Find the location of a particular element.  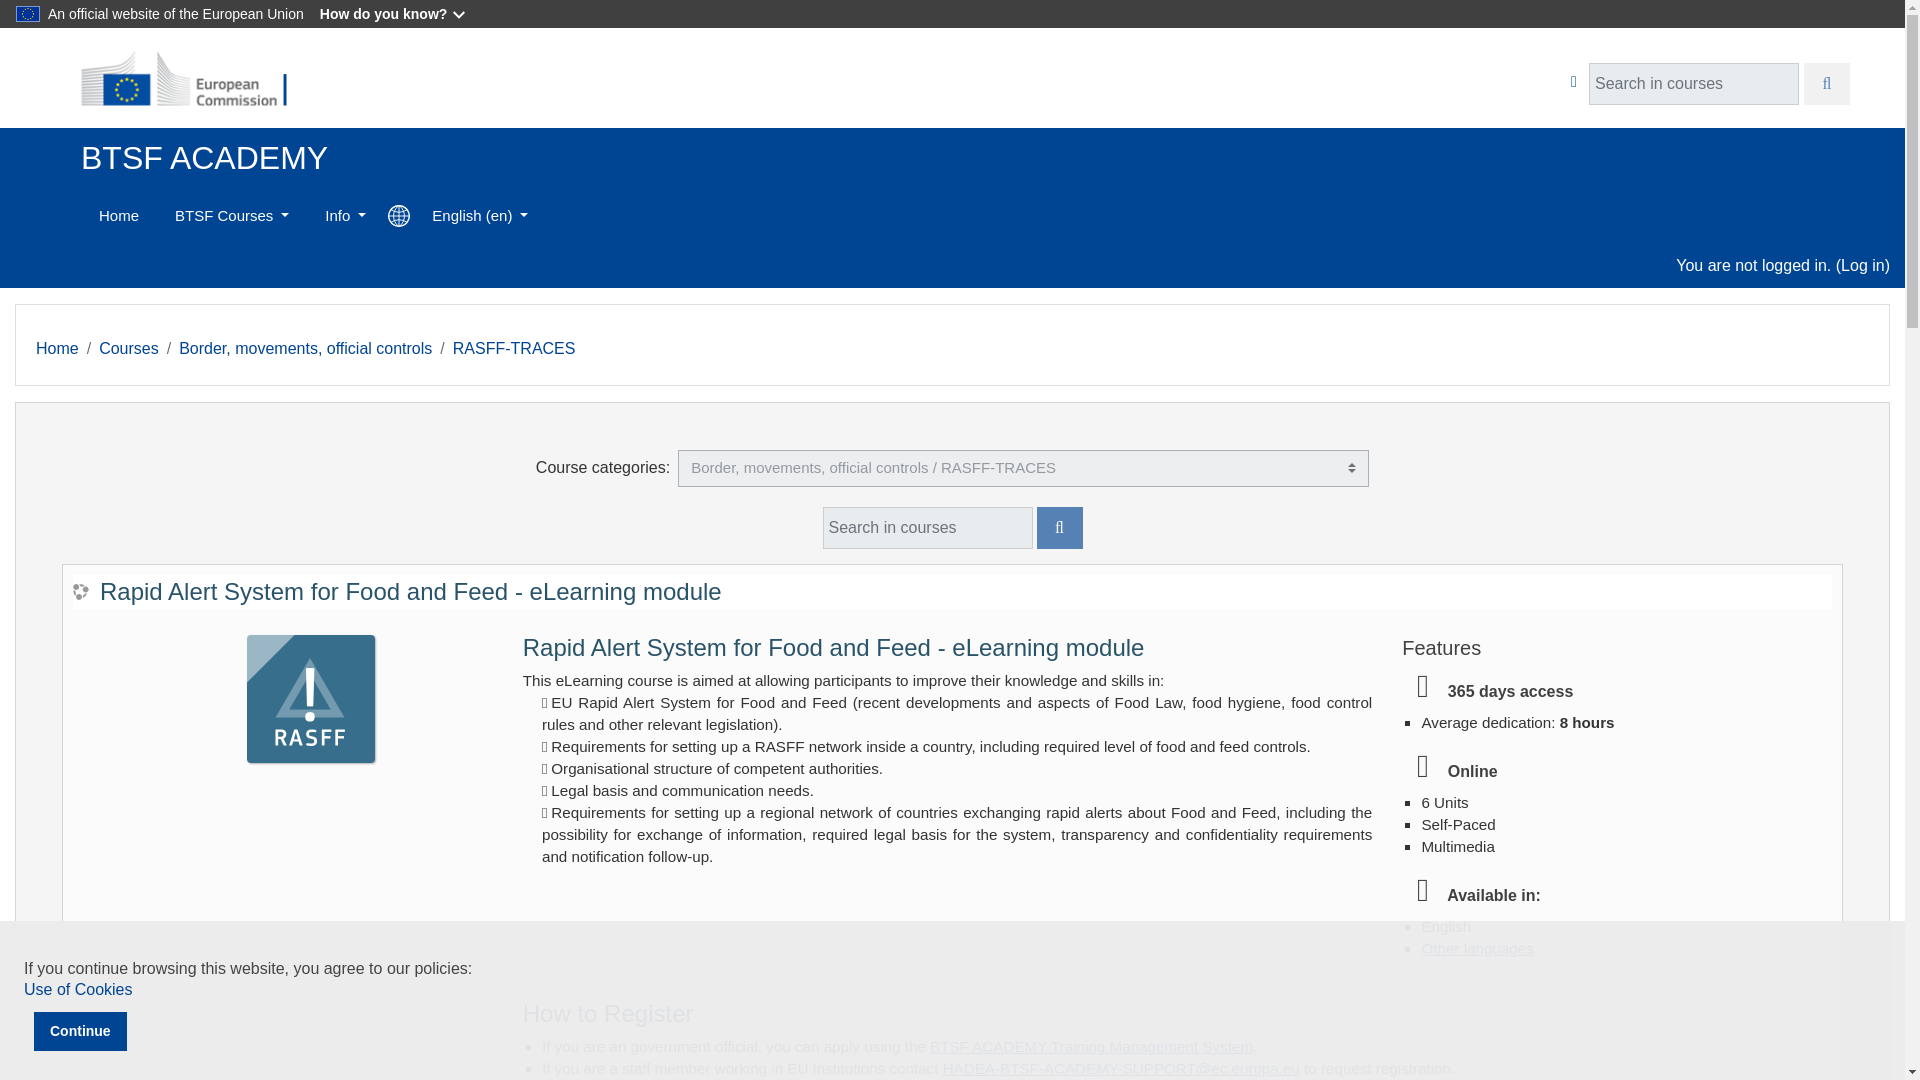

Home is located at coordinates (118, 216).